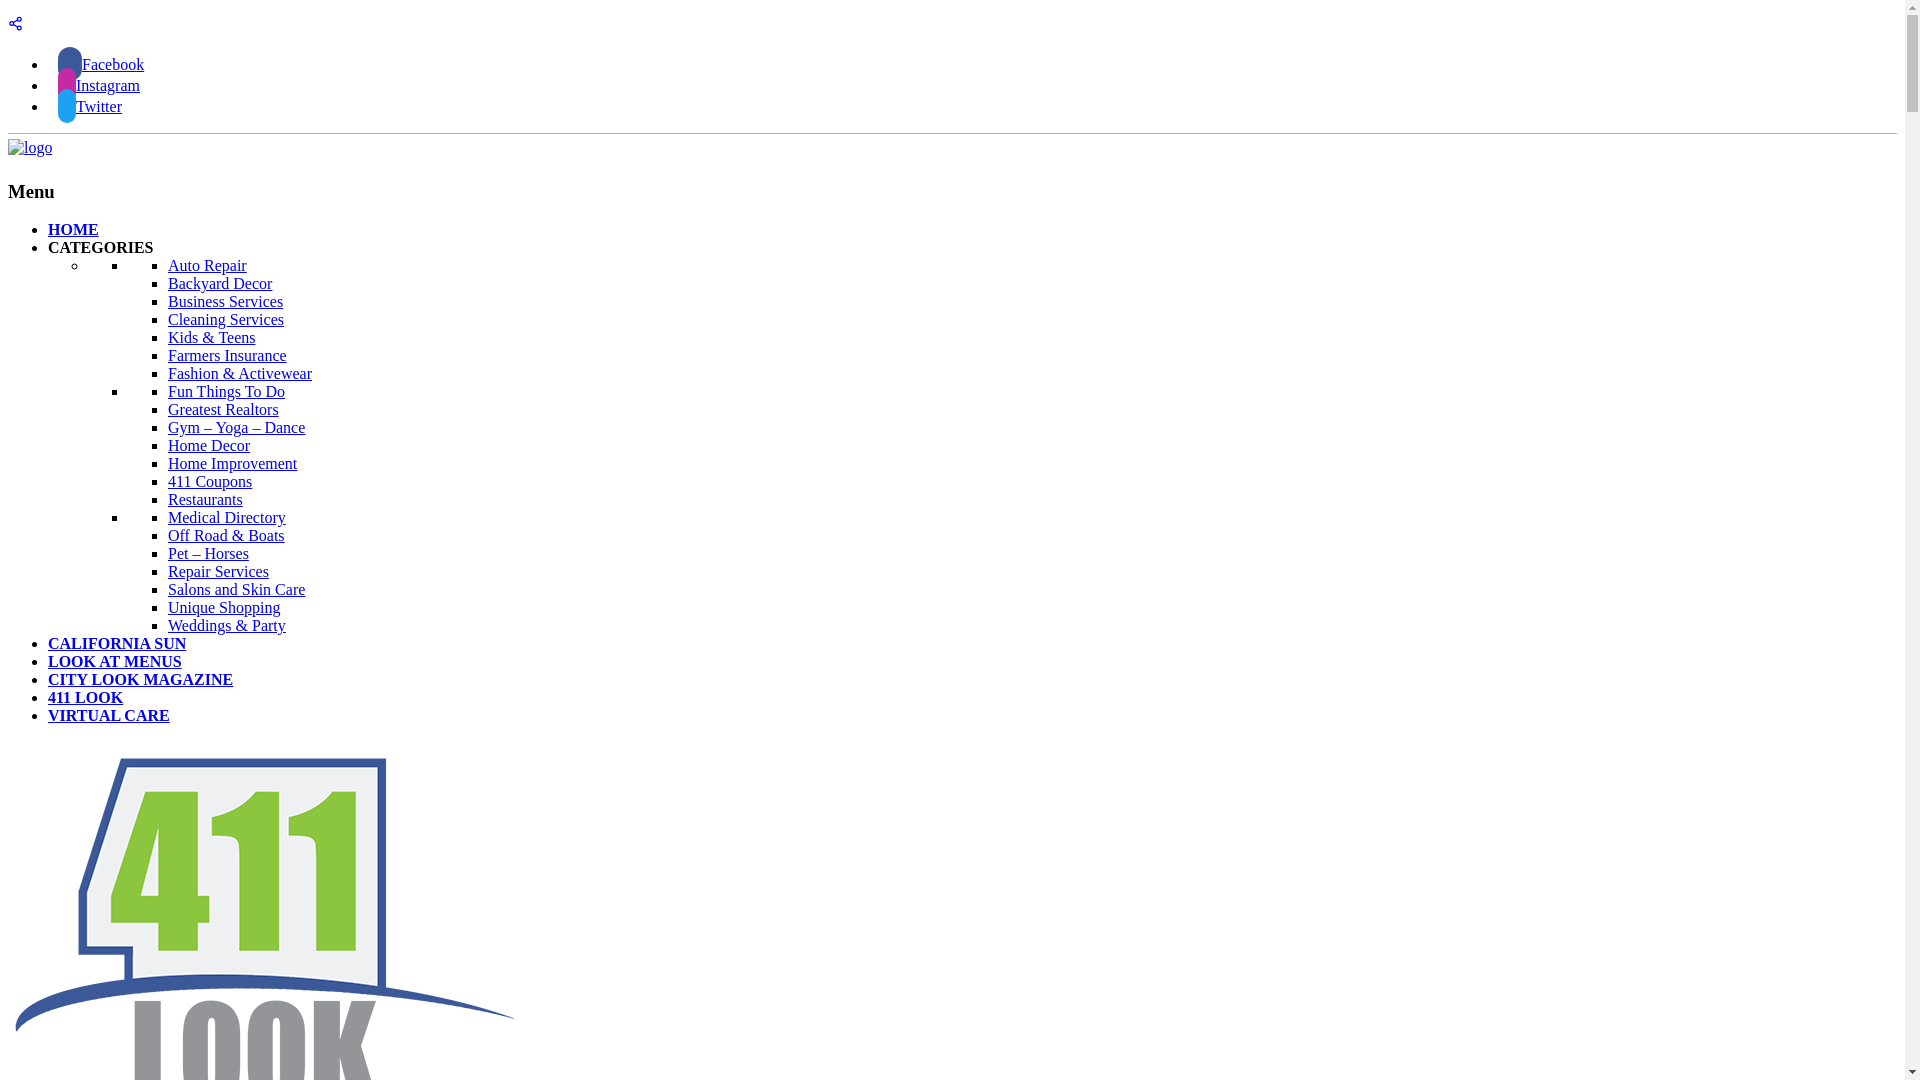 The height and width of the screenshot is (1080, 1920). I want to click on Greatest Realtors, so click(224, 410).